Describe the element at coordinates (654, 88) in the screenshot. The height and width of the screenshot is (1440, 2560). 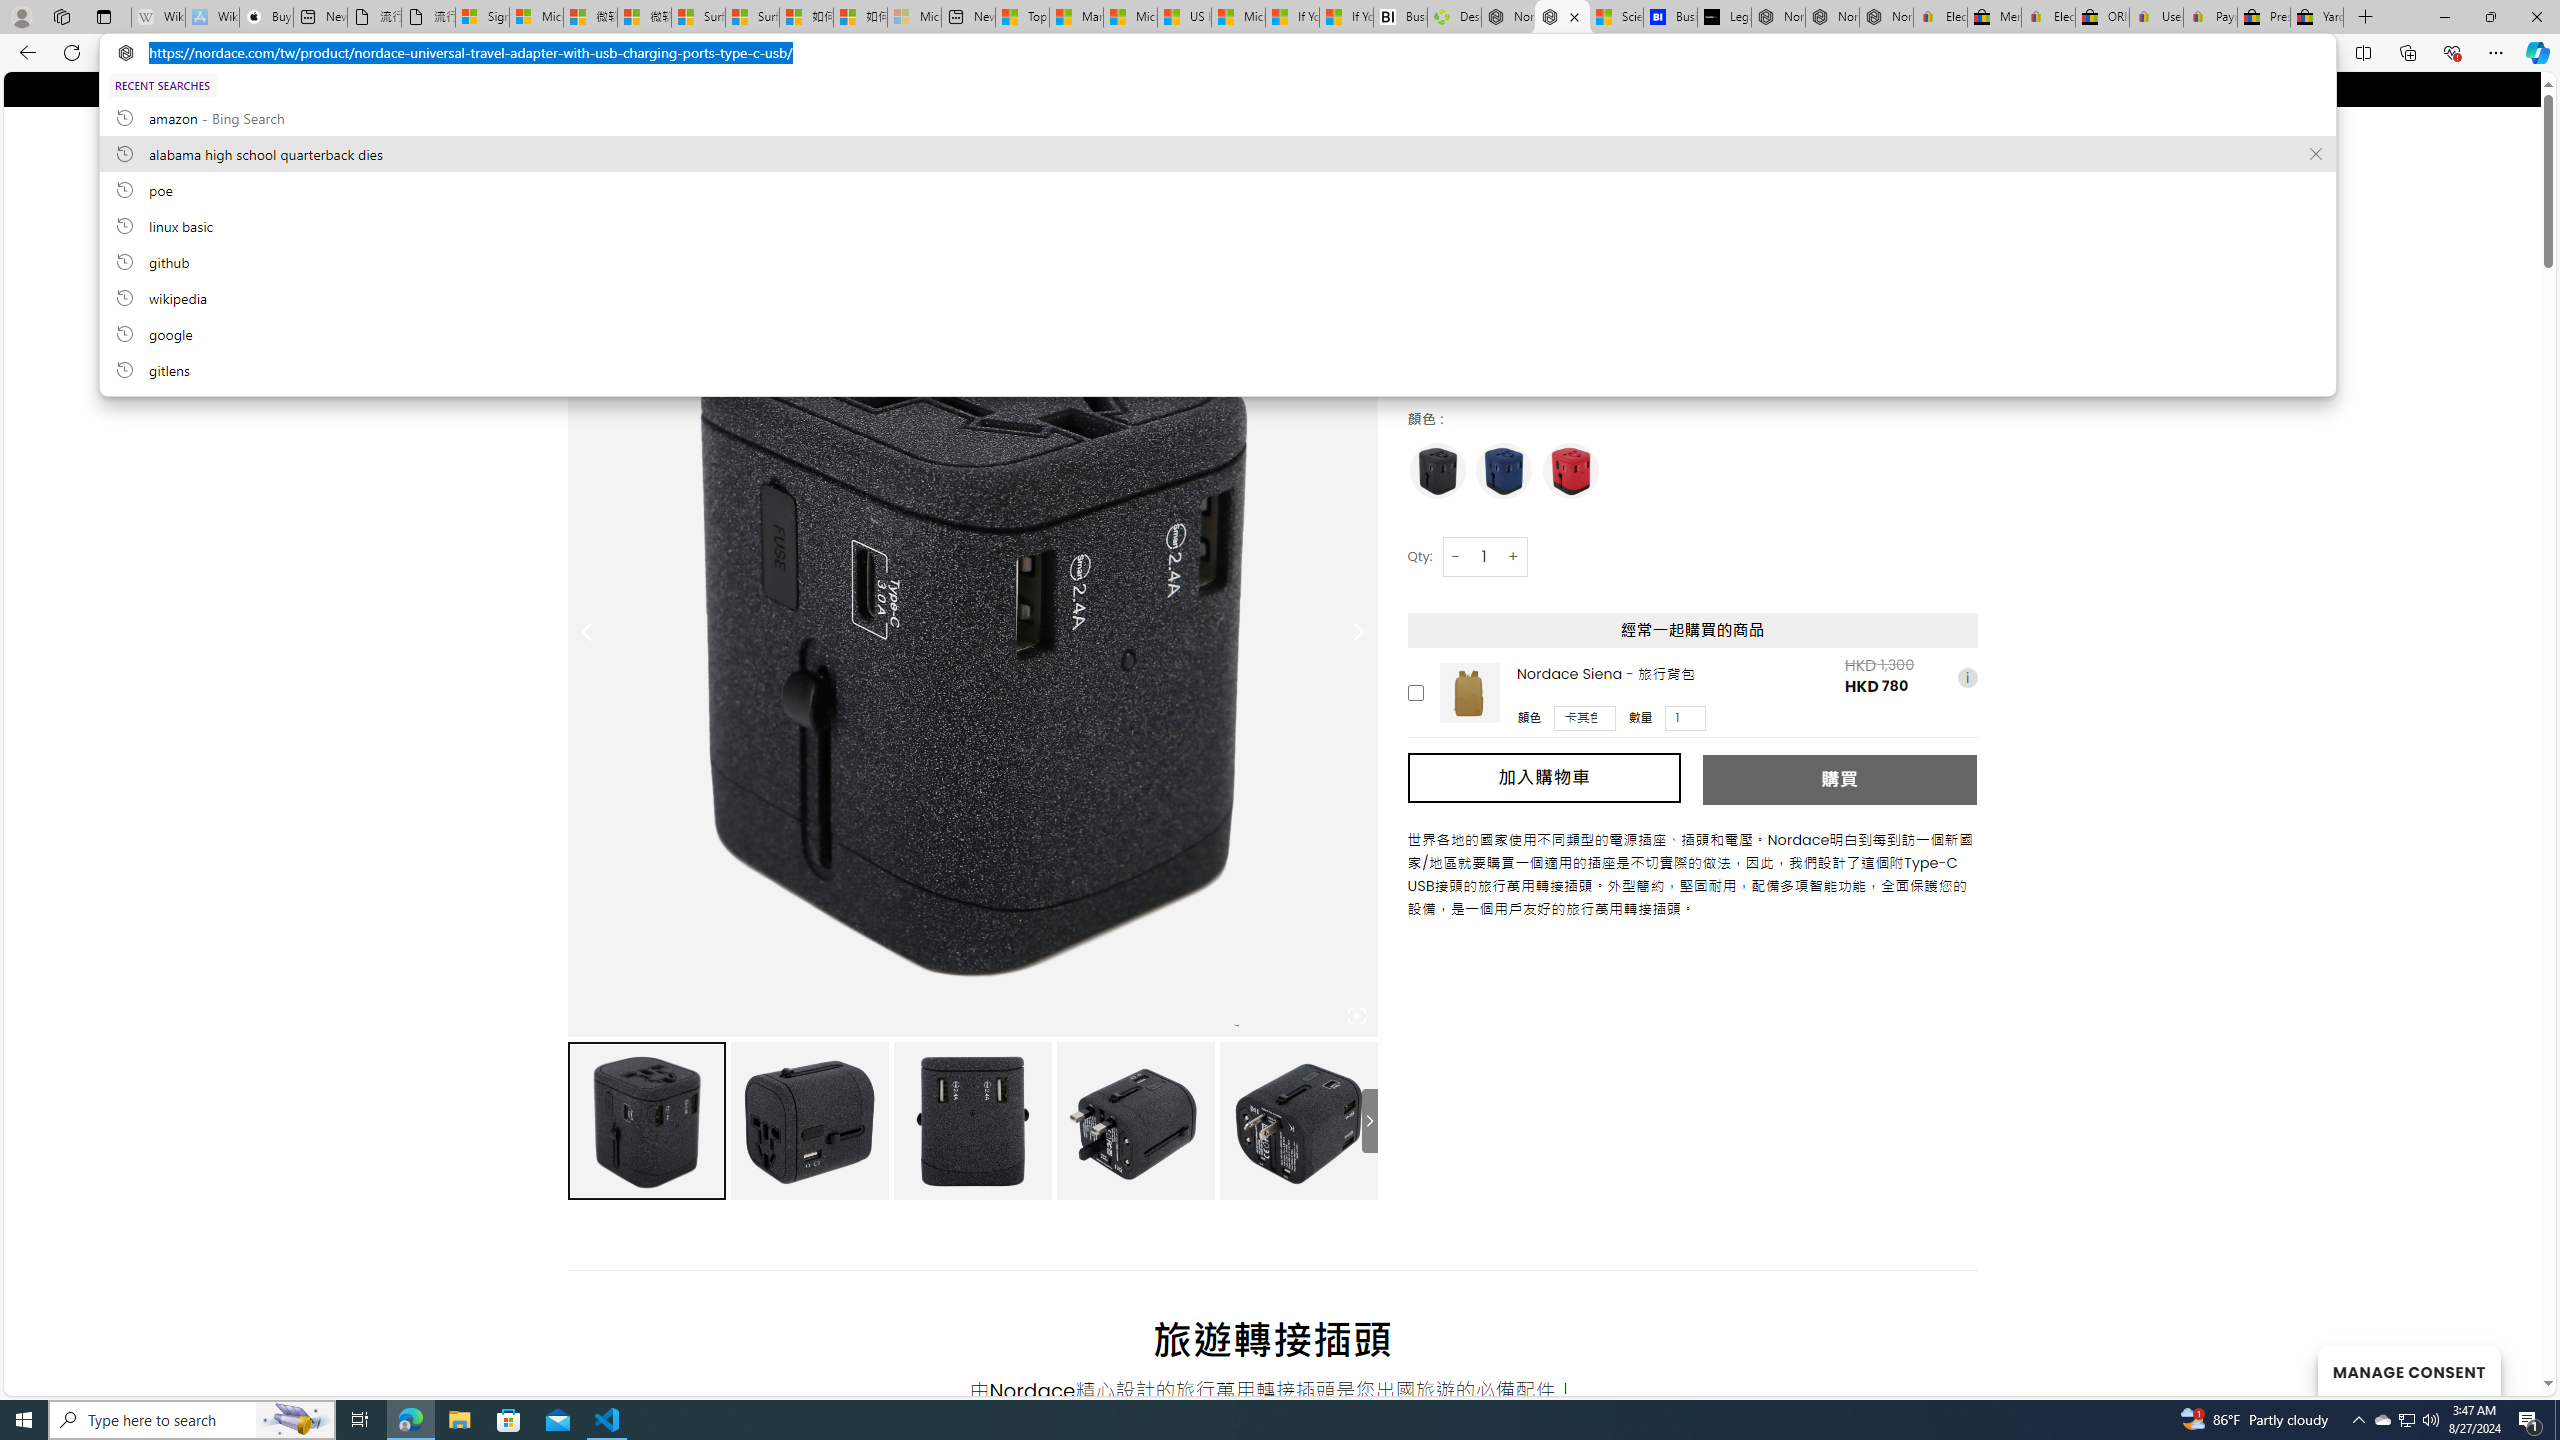
I see `Follow on YouTube` at that location.